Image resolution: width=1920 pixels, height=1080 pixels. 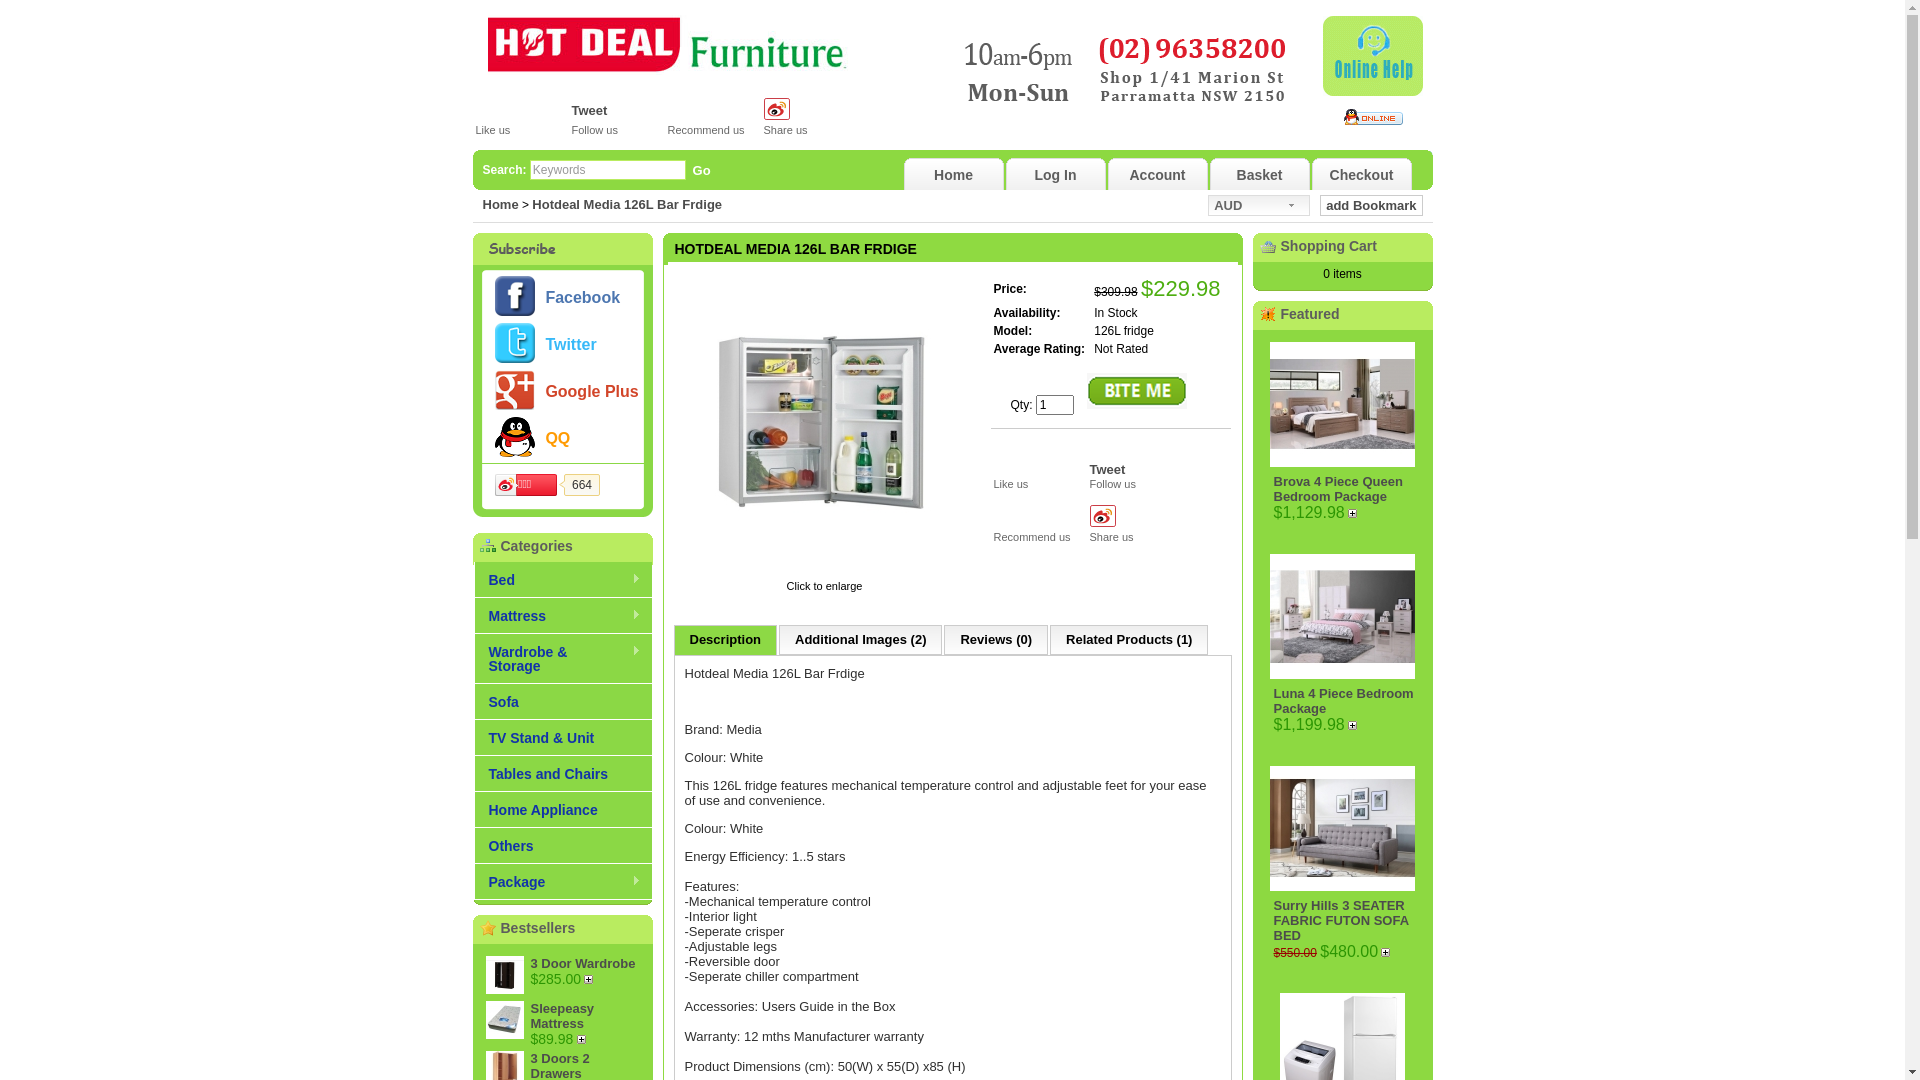 What do you see at coordinates (1259, 206) in the screenshot?
I see `AUD` at bounding box center [1259, 206].